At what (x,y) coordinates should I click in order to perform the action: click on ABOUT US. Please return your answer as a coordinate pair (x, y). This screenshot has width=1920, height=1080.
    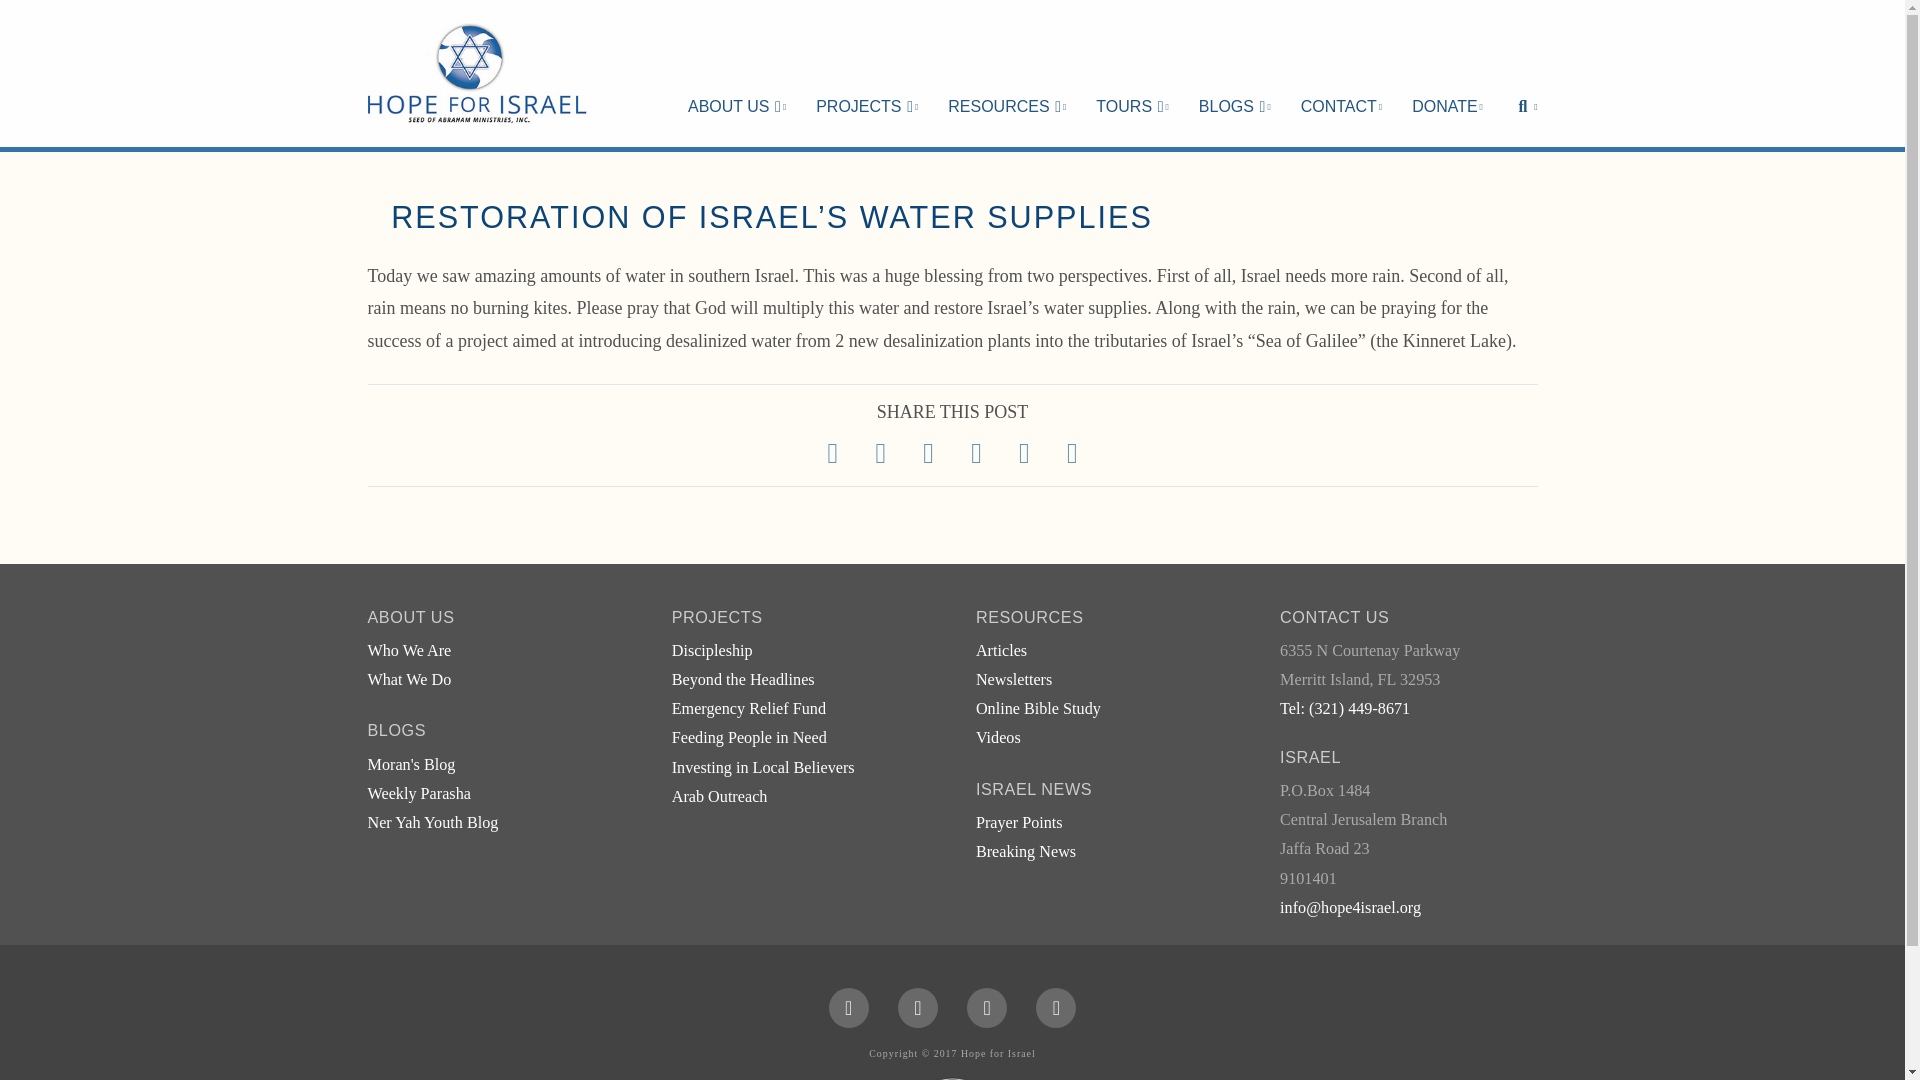
    Looking at the image, I should click on (736, 72).